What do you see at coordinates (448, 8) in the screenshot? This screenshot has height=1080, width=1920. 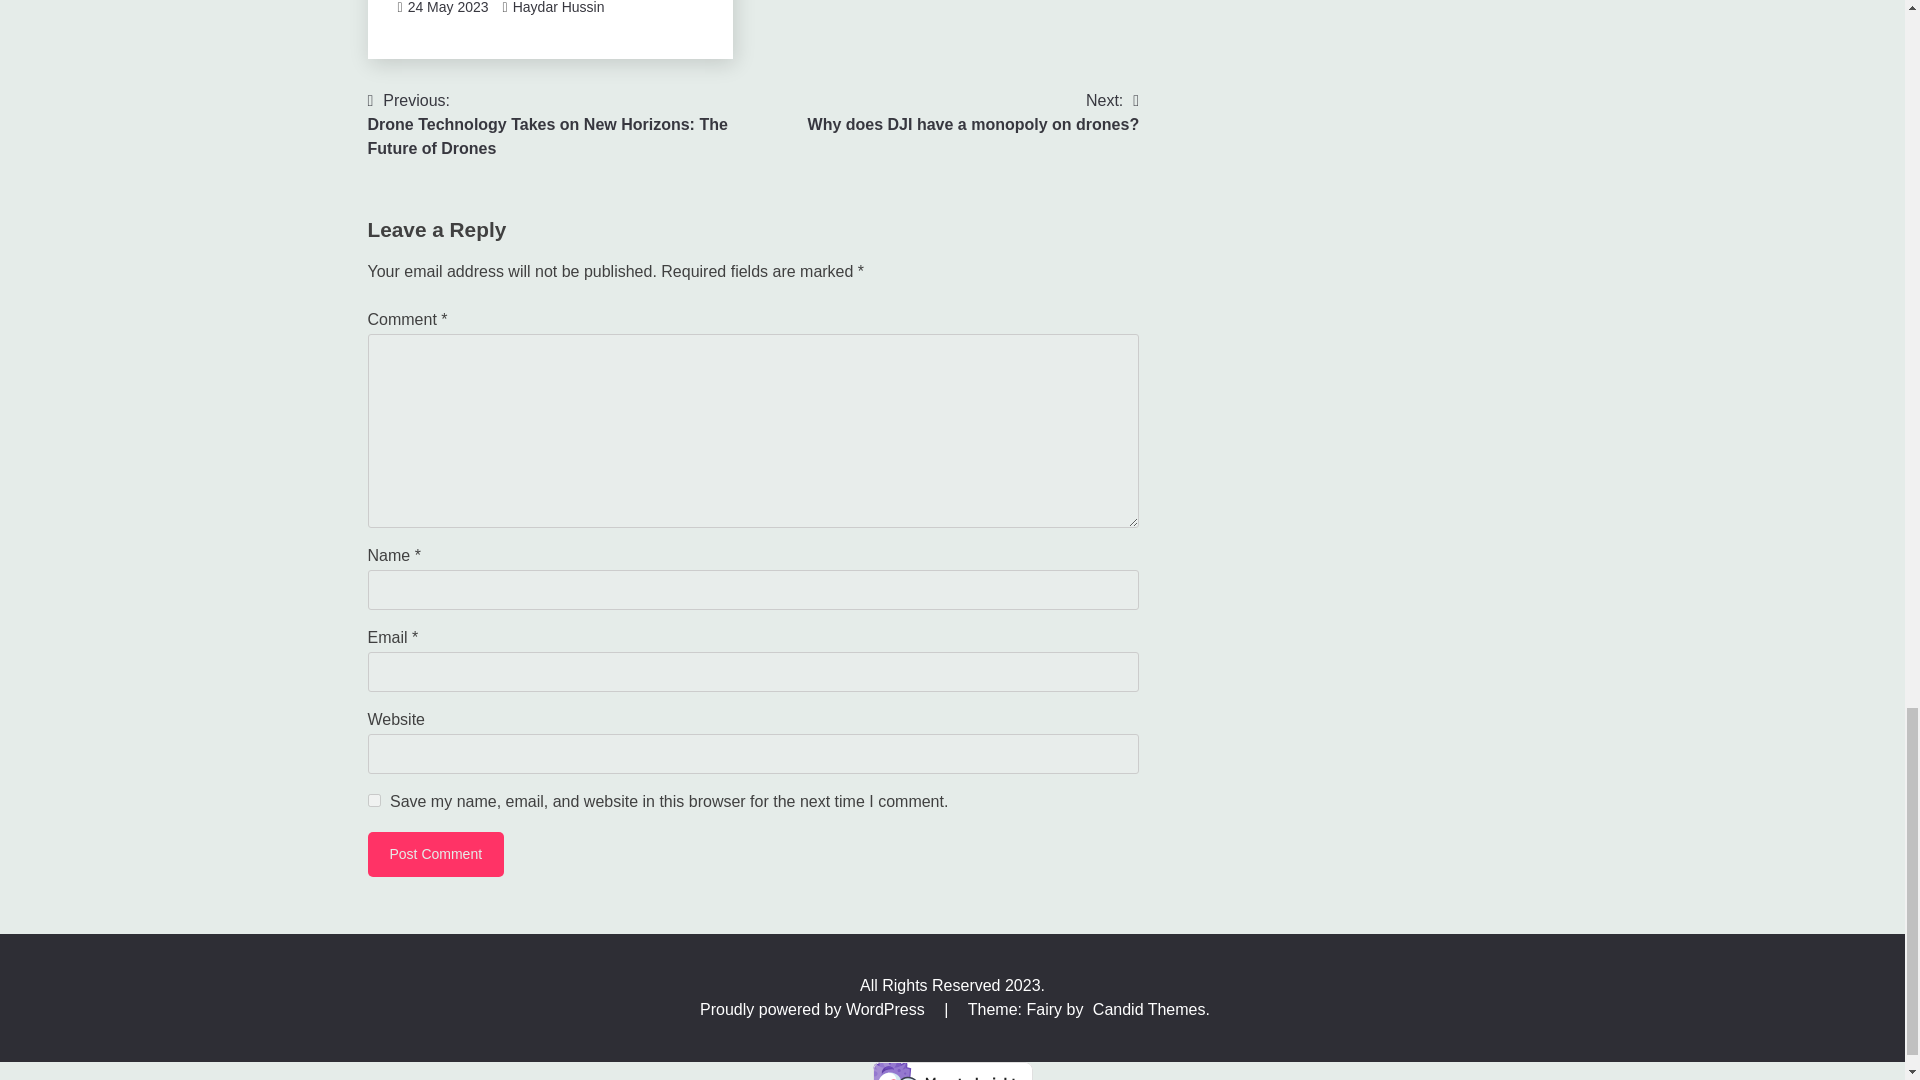 I see `24 May 2023` at bounding box center [448, 8].